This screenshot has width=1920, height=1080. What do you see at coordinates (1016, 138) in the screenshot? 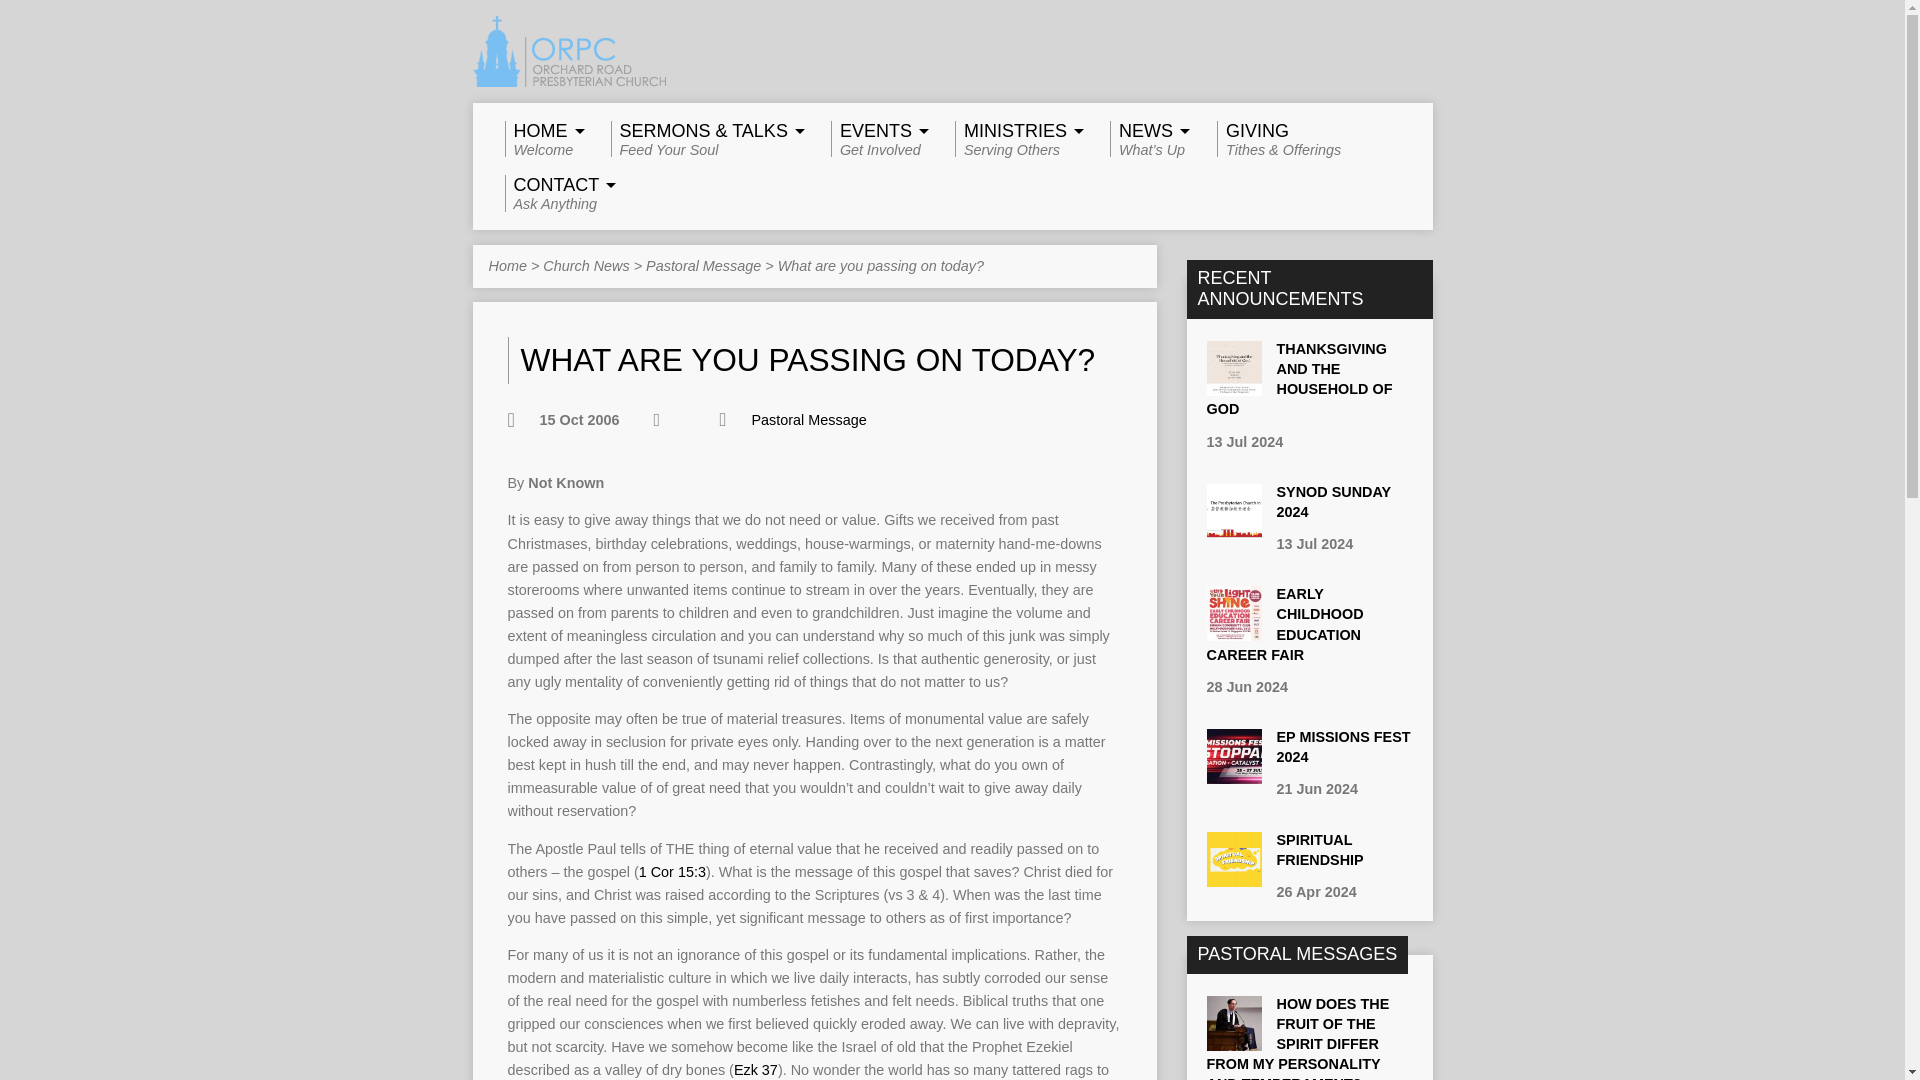
I see `Synod Sunday 2024` at bounding box center [1016, 138].